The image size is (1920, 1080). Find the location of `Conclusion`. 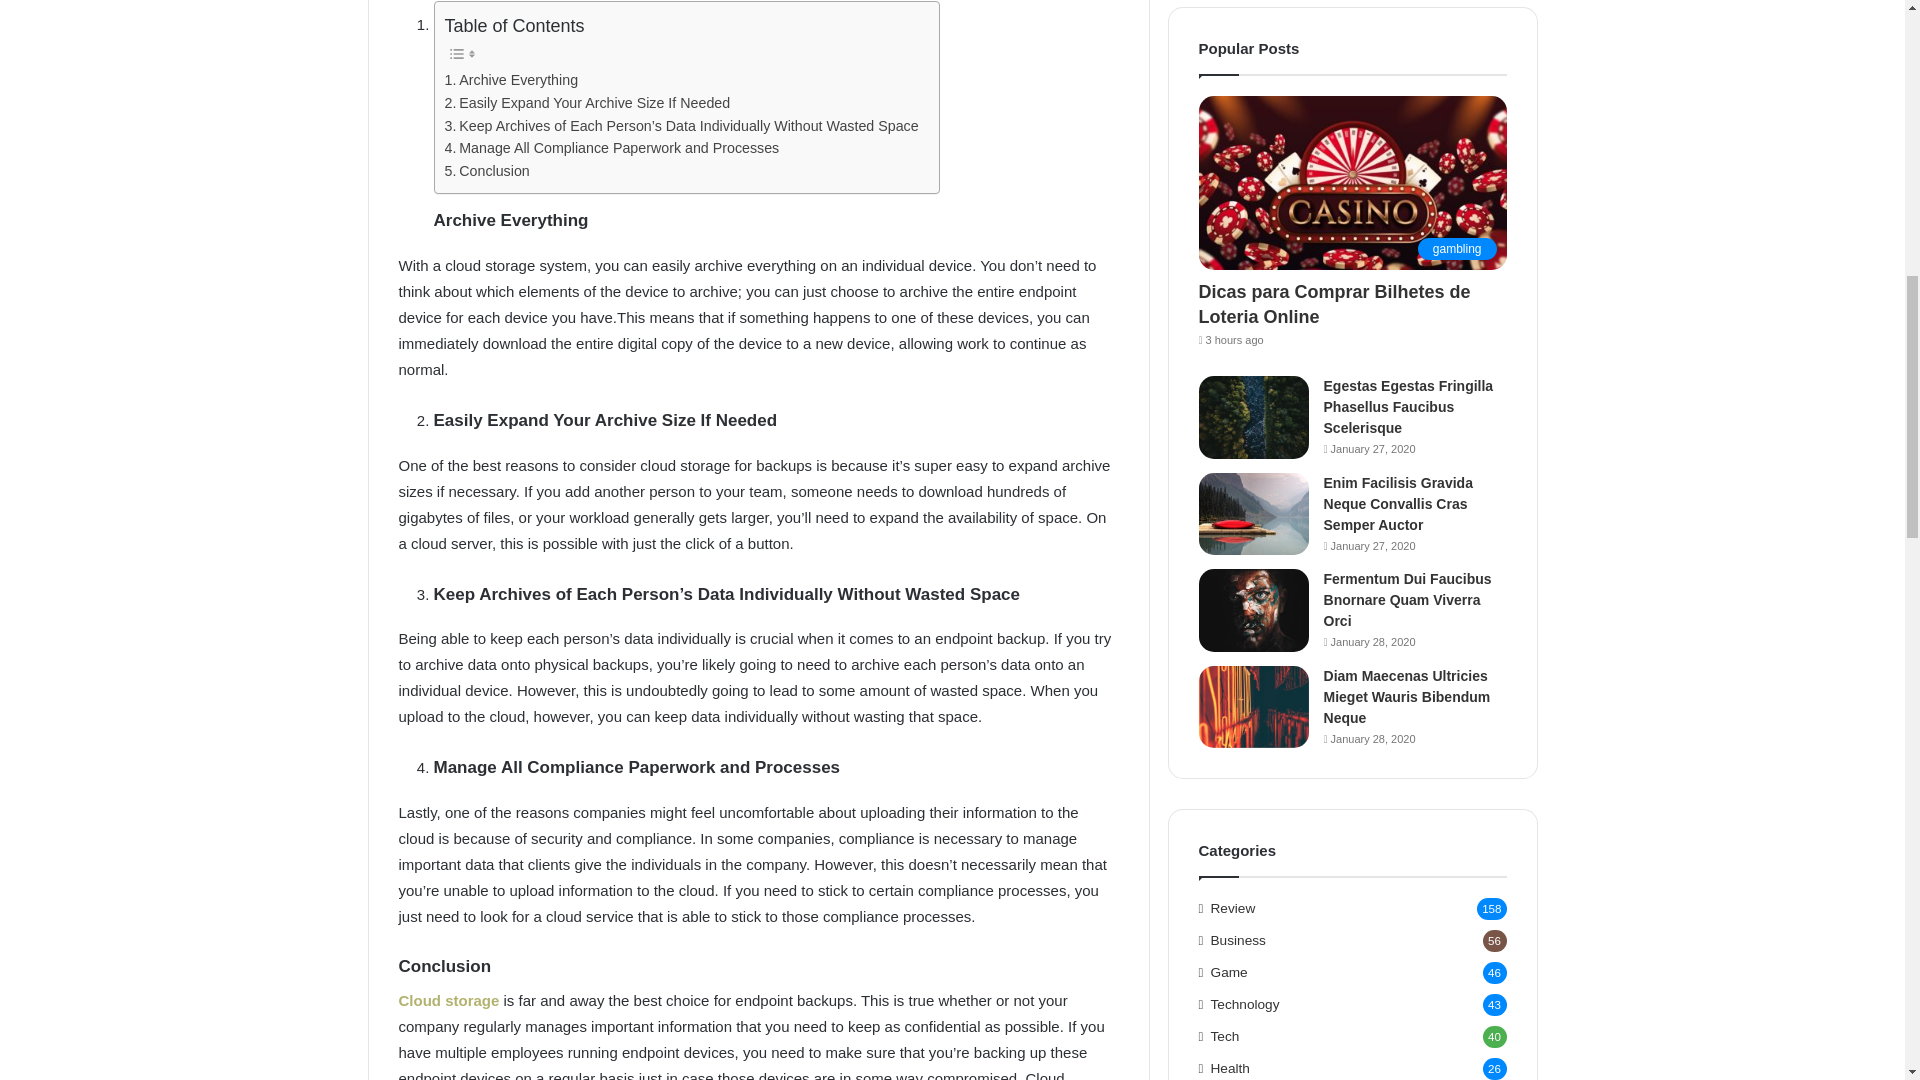

Conclusion is located at coordinates (486, 170).